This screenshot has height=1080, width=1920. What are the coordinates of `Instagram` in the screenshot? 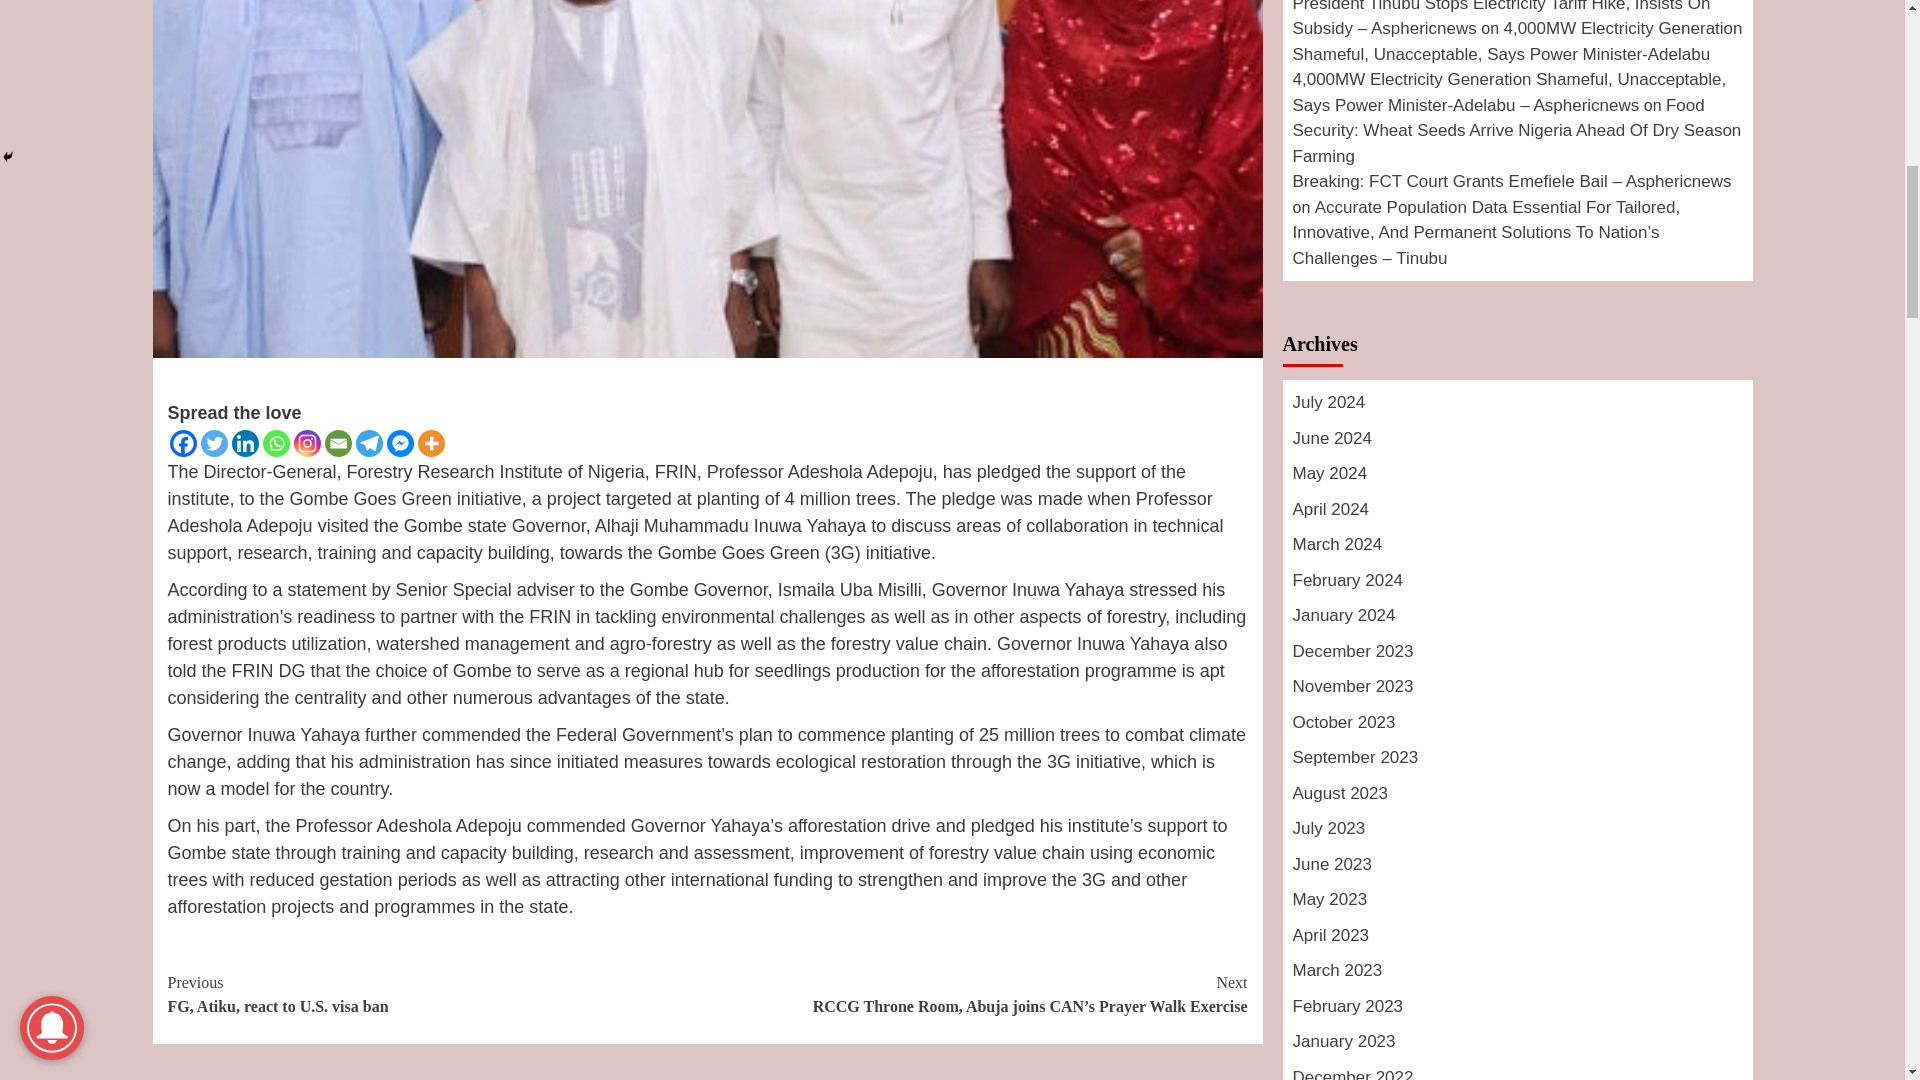 It's located at (306, 442).